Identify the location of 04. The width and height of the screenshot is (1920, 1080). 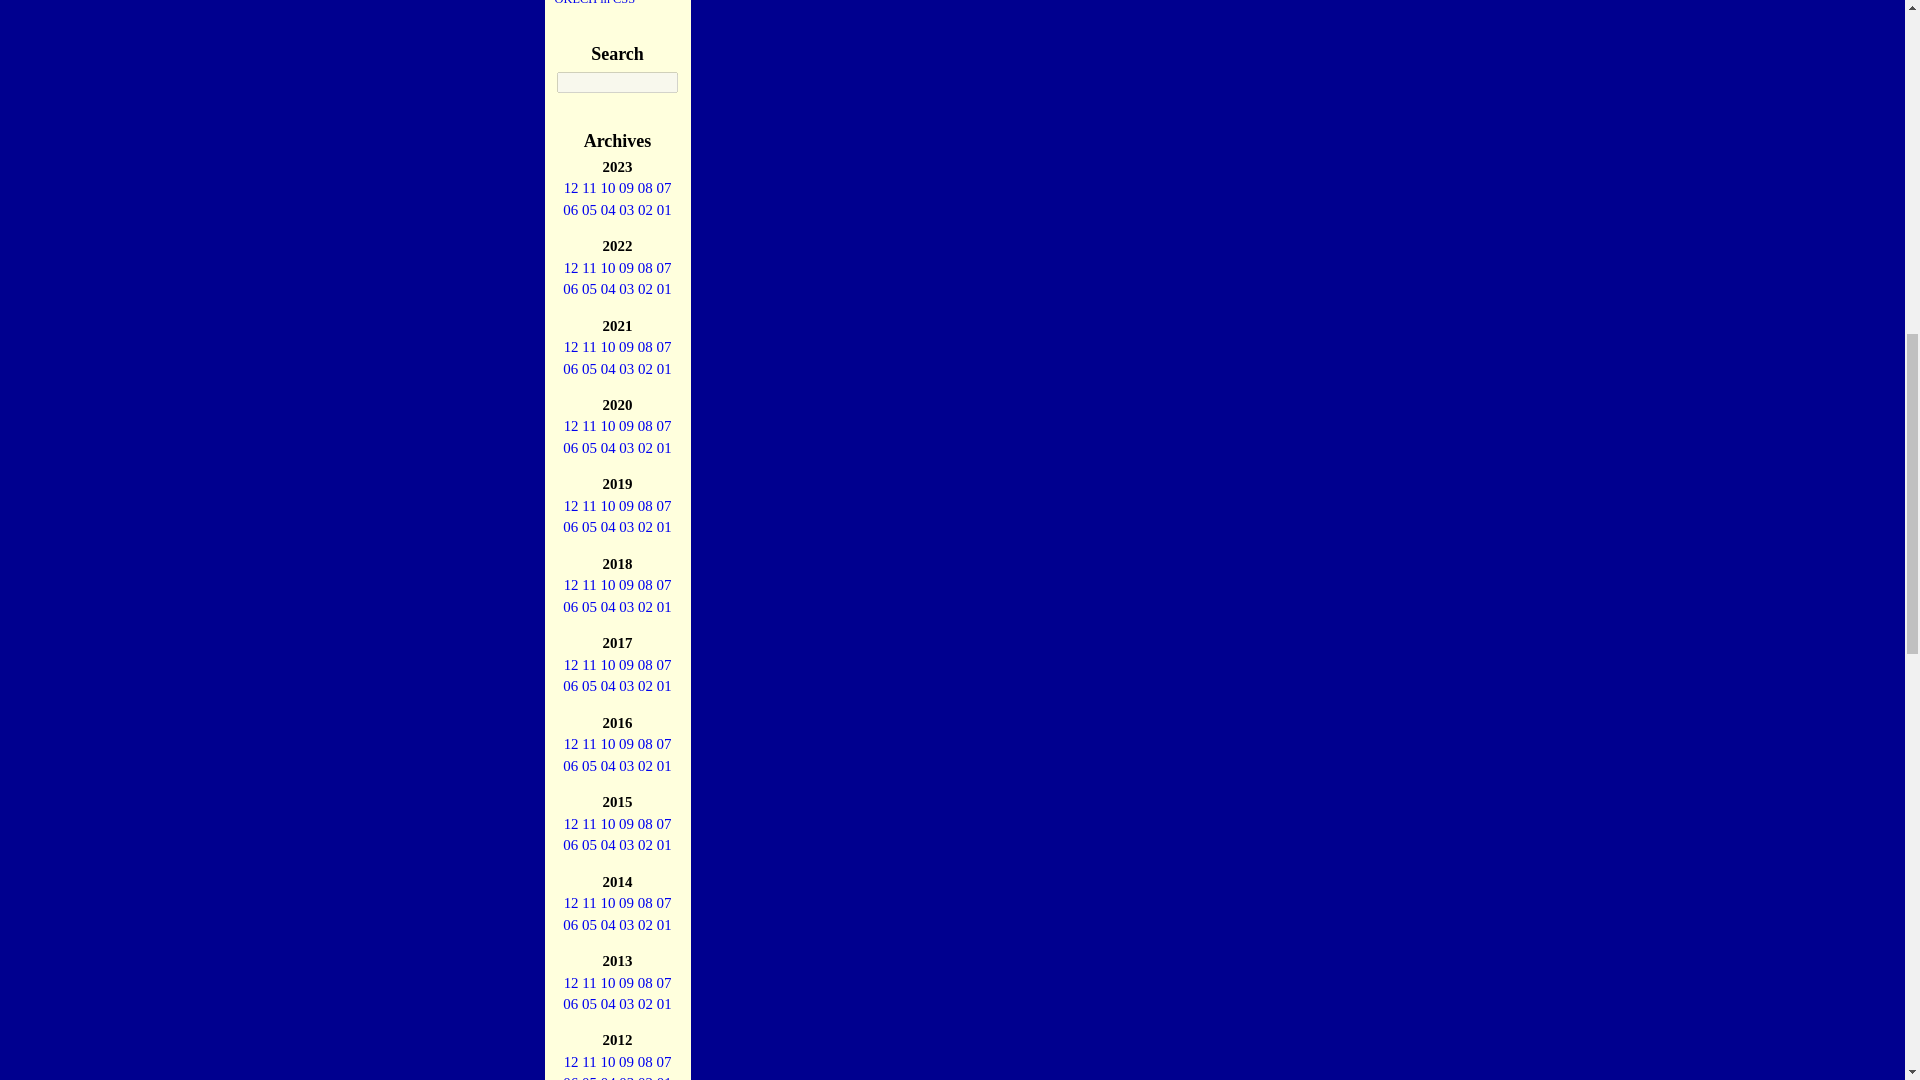
(608, 210).